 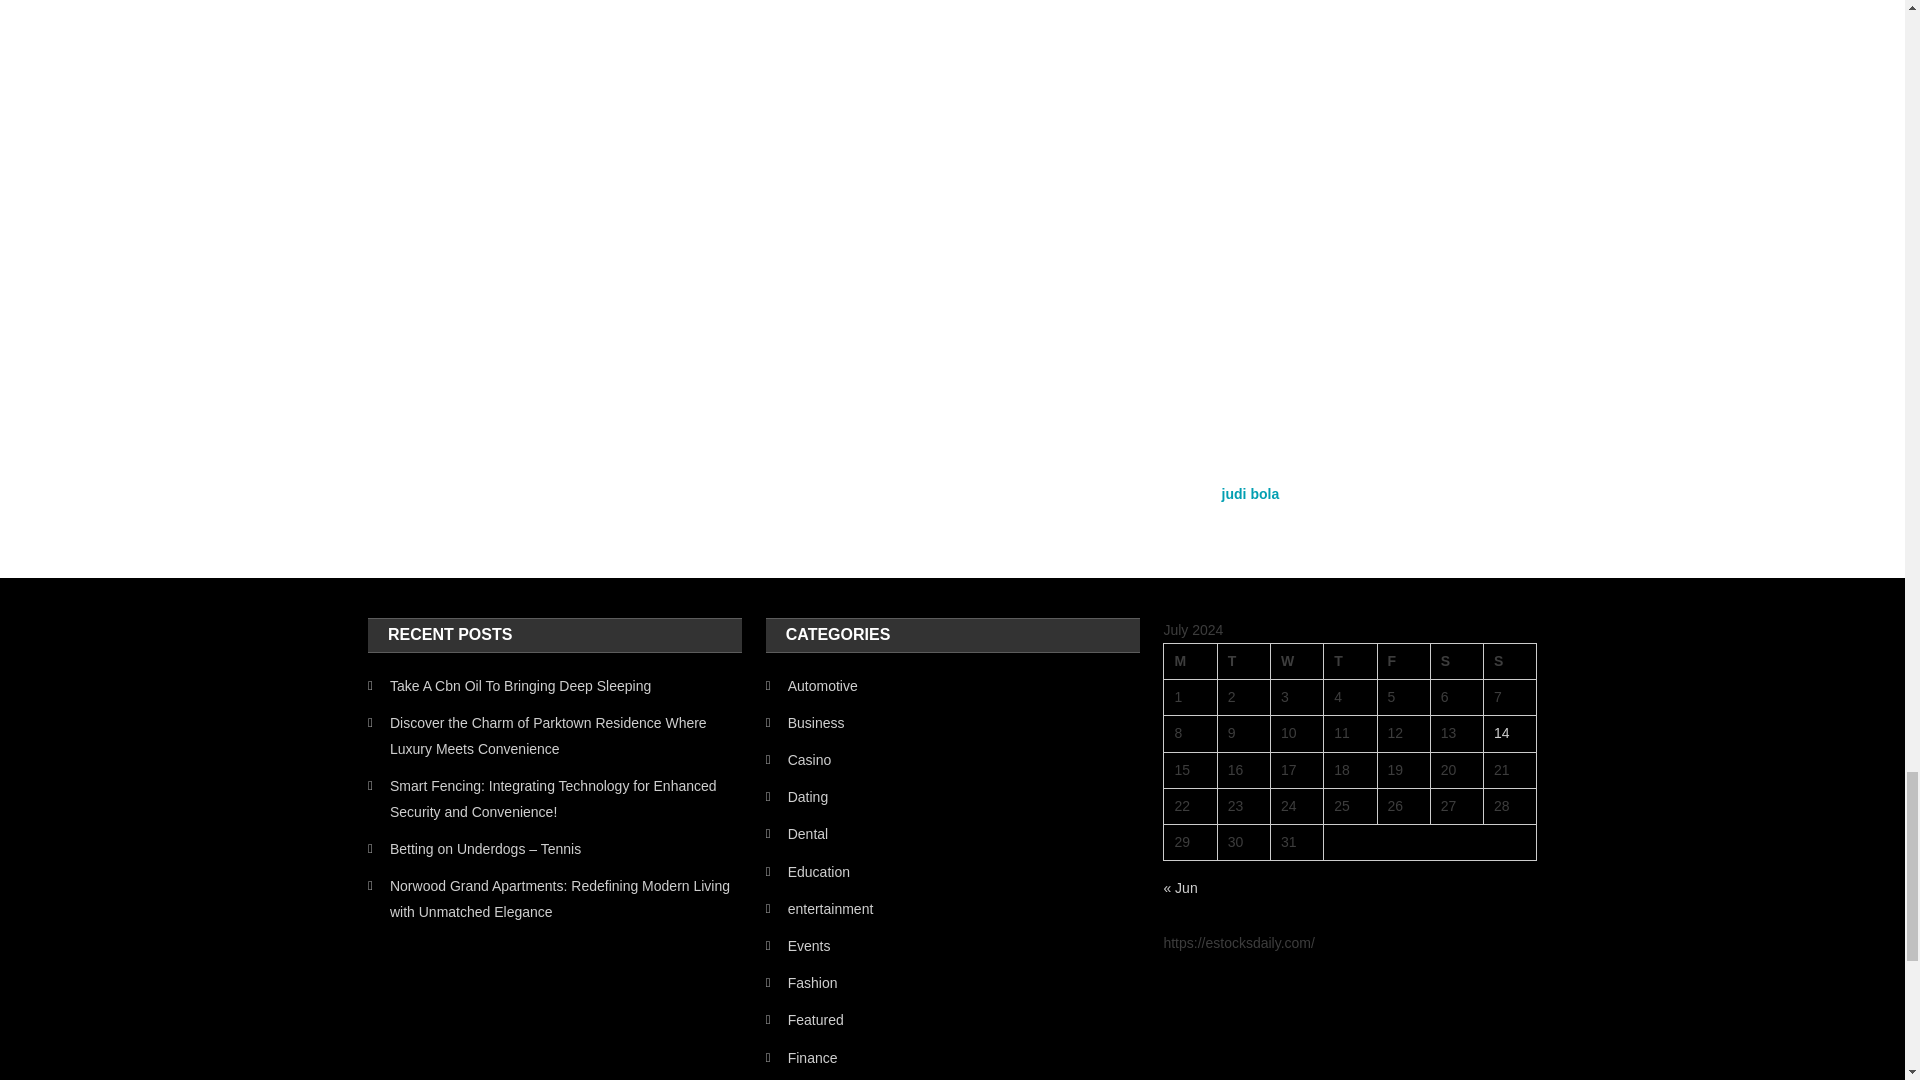 What do you see at coordinates (1243, 662) in the screenshot?
I see `Tuesday` at bounding box center [1243, 662].